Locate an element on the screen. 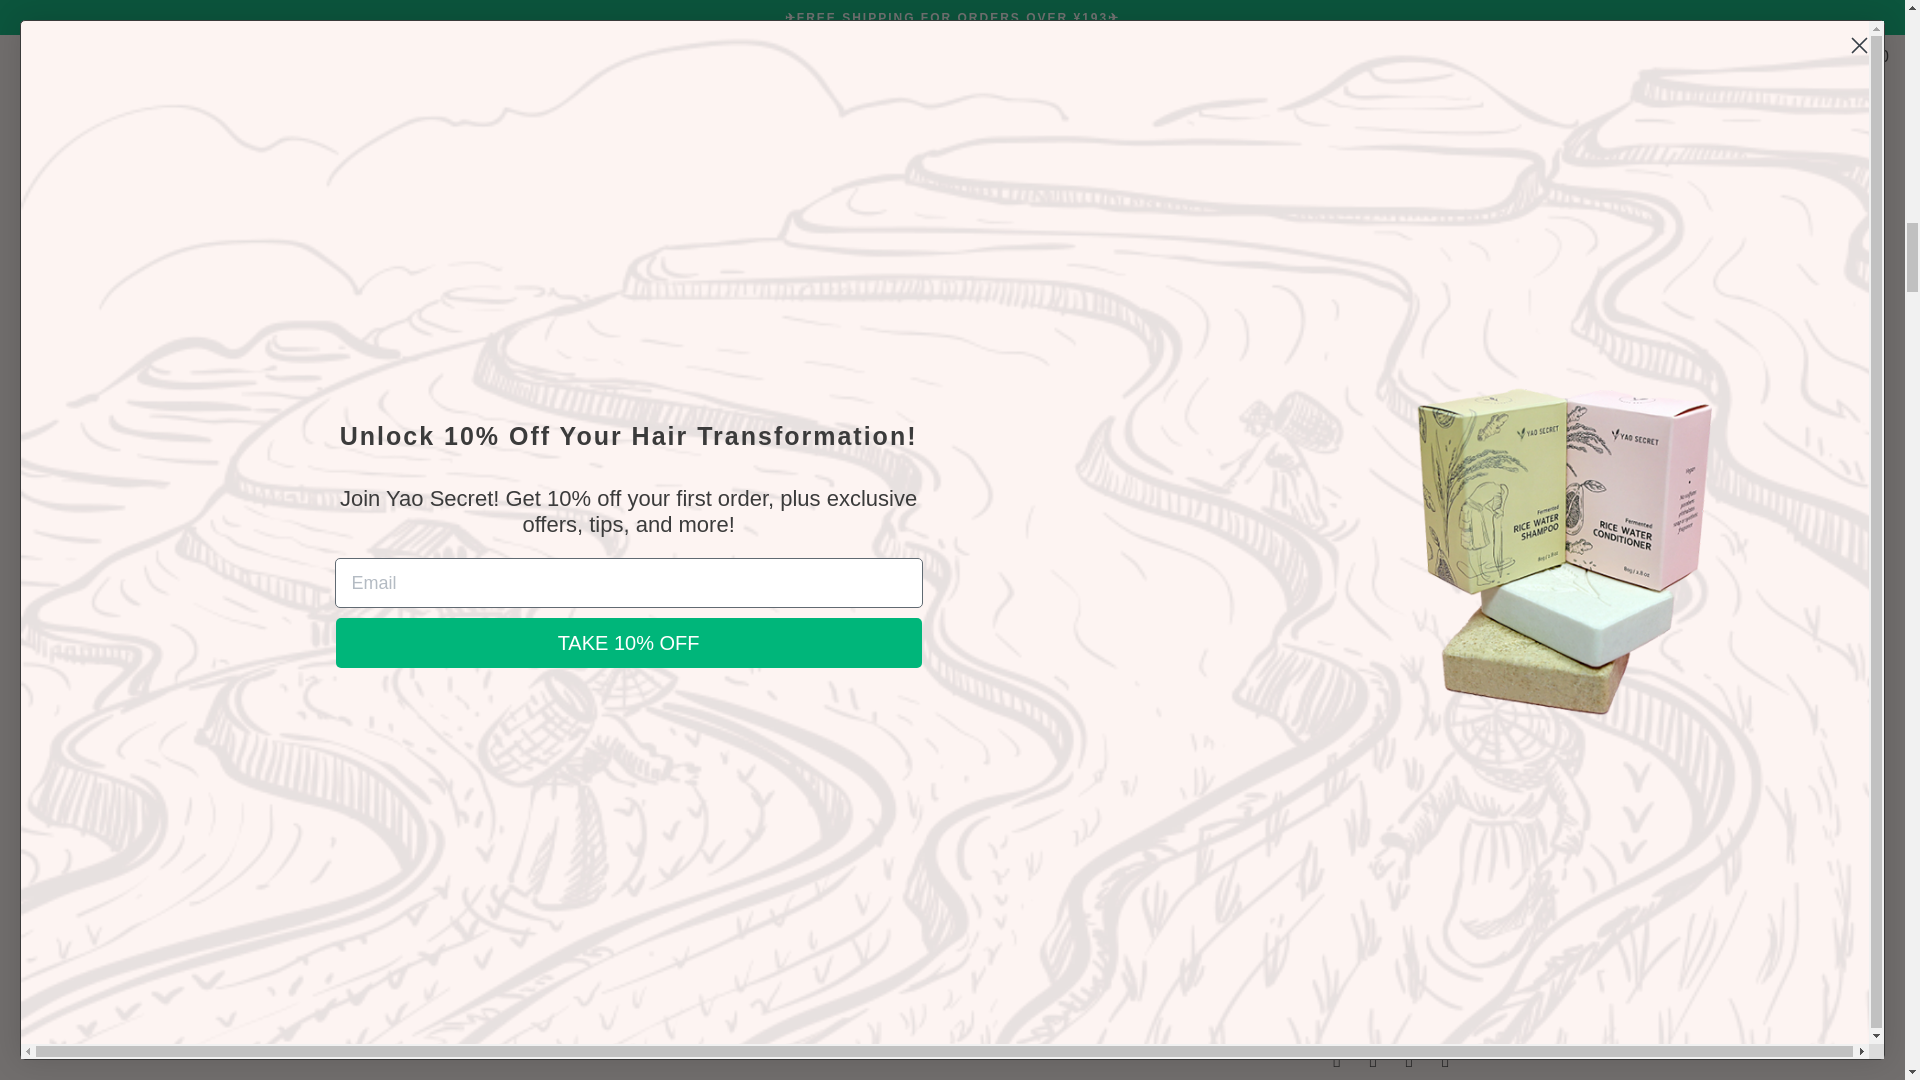  How We Partner For A Better Business And Community is located at coordinates (1032, 782).